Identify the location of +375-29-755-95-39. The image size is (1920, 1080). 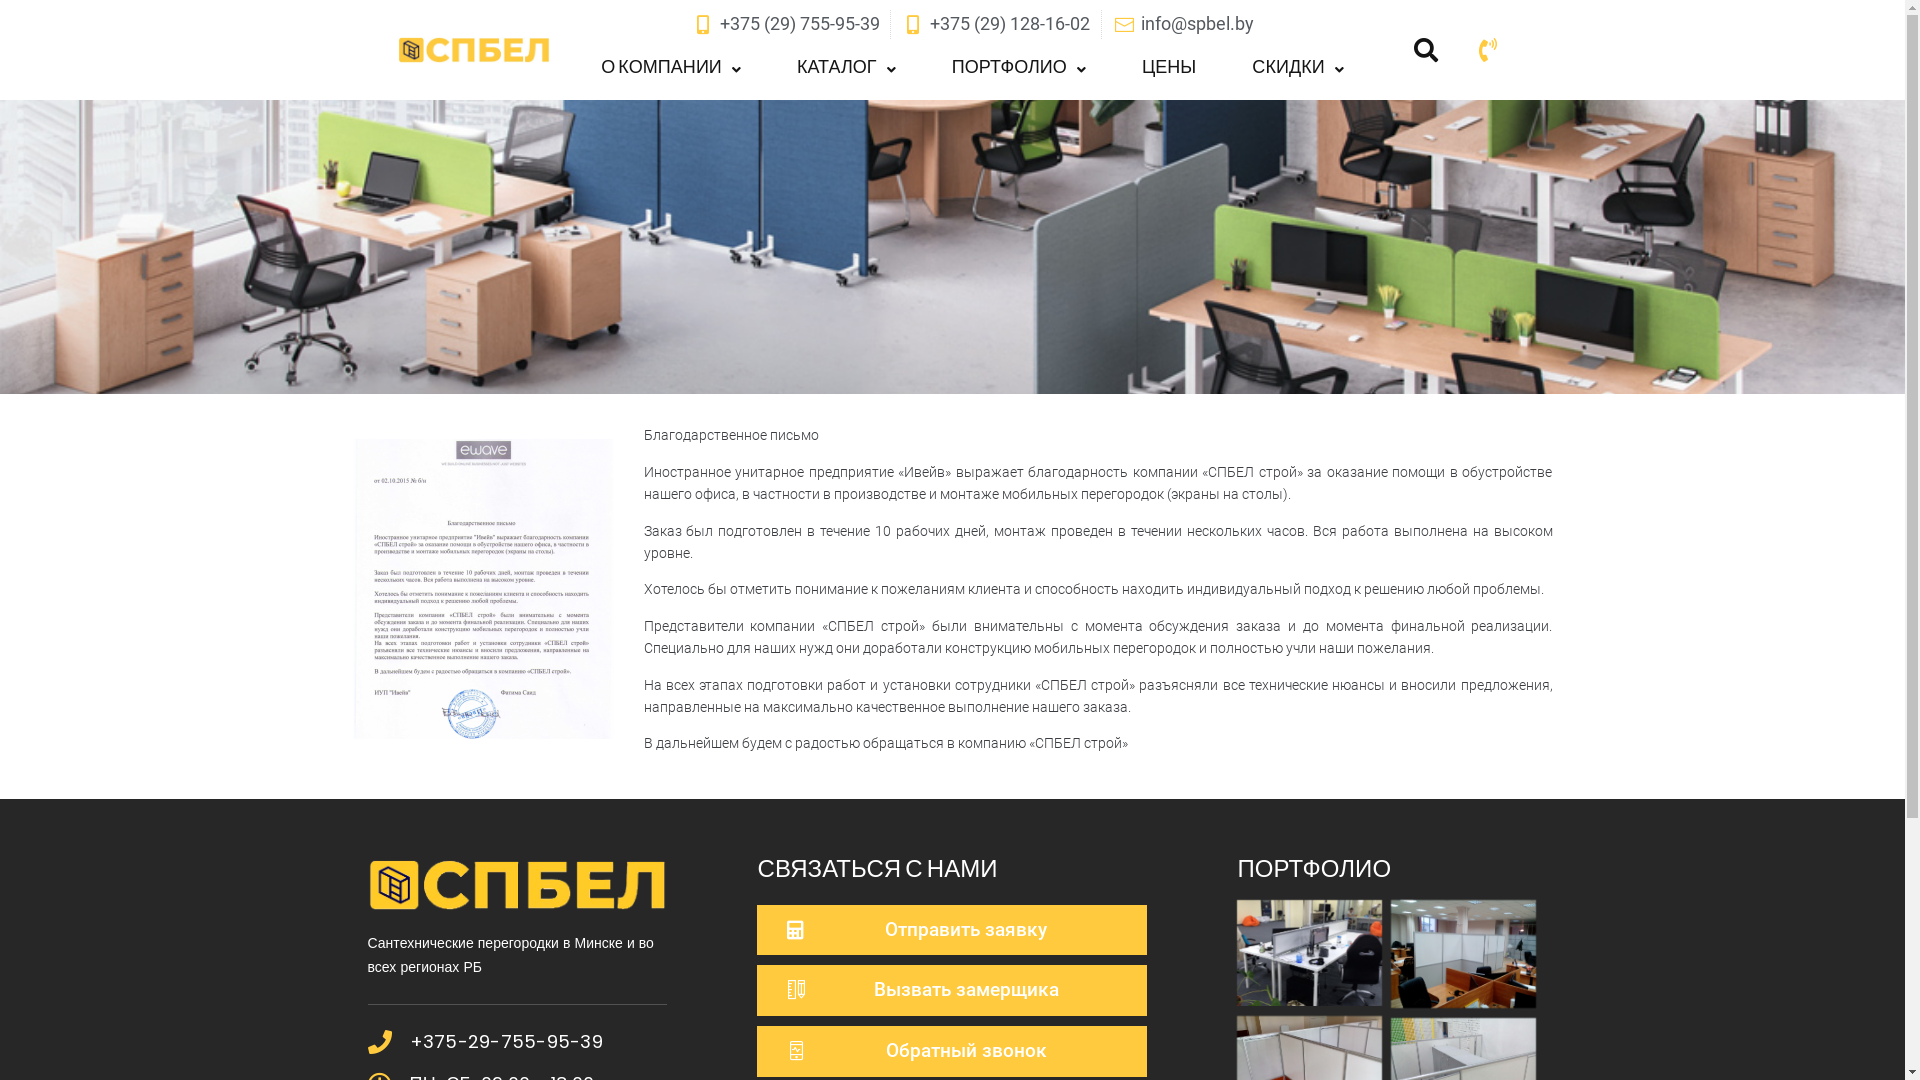
(506, 1042).